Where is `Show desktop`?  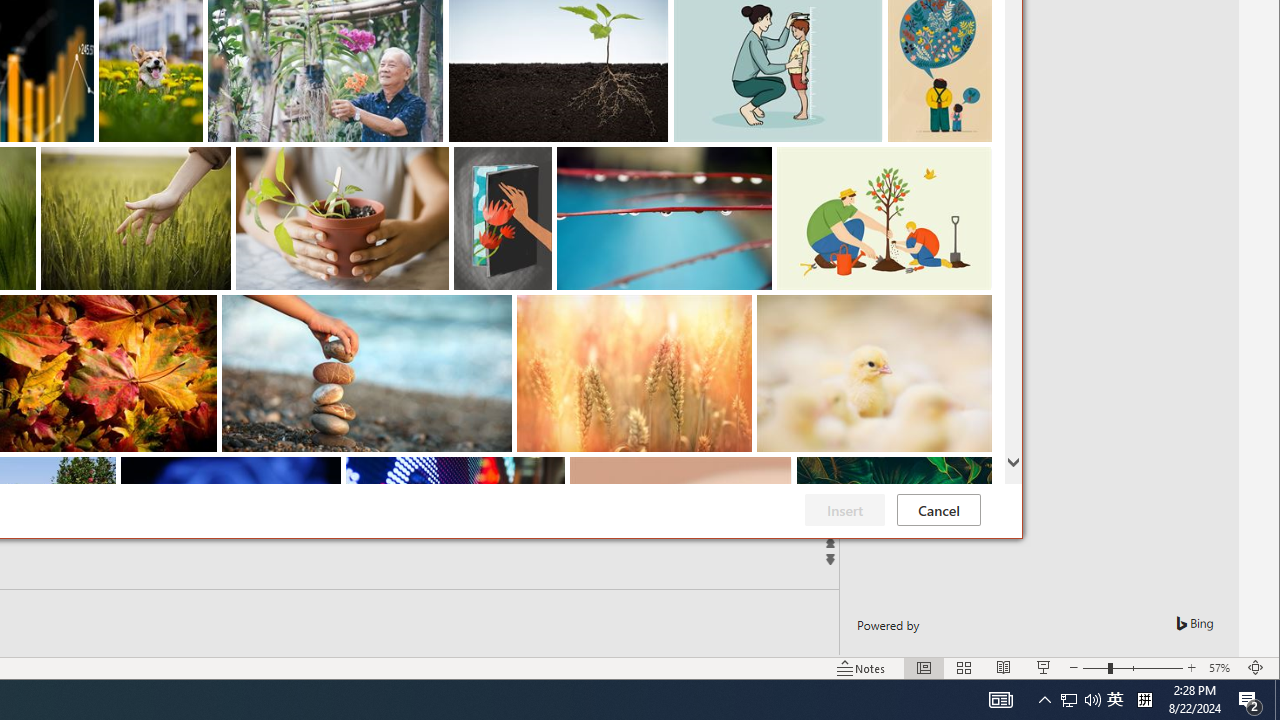
Show desktop is located at coordinates (1277, 700).